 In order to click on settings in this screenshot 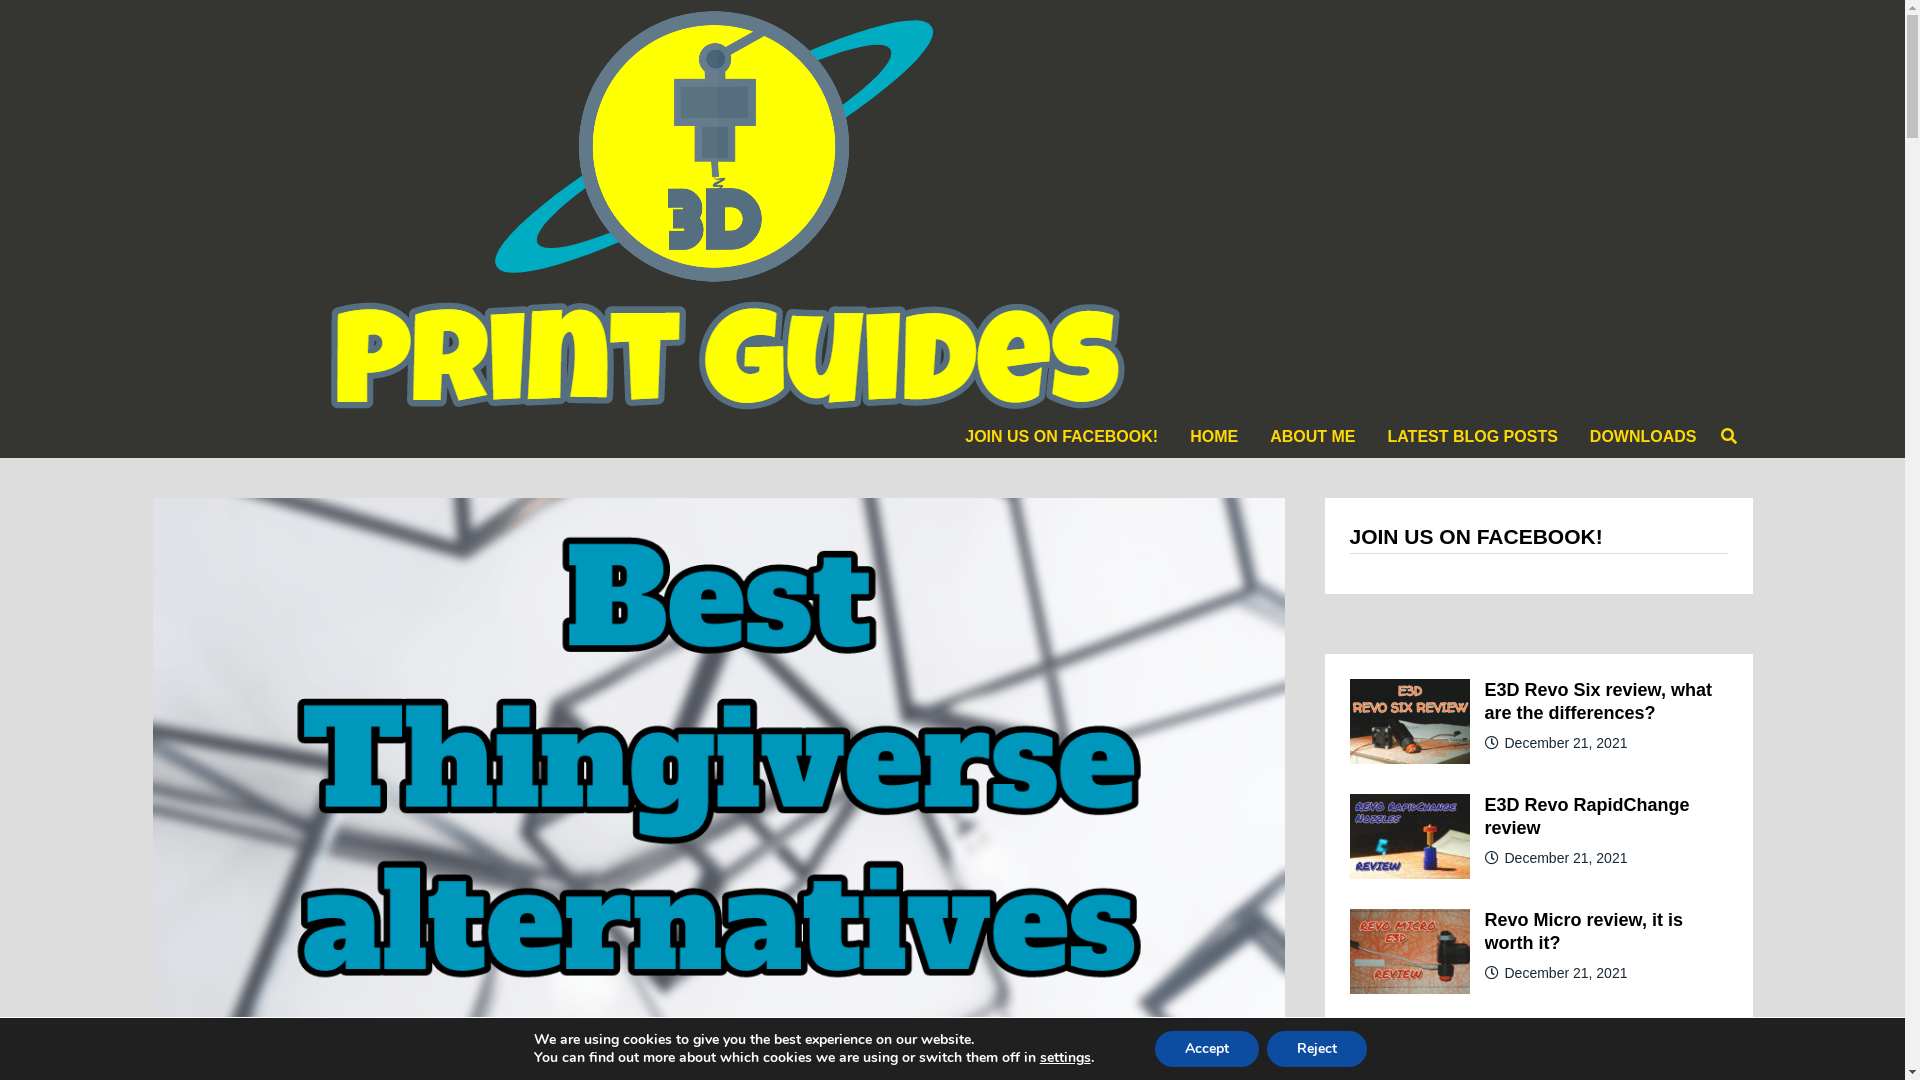, I will do `click(1066, 1058)`.